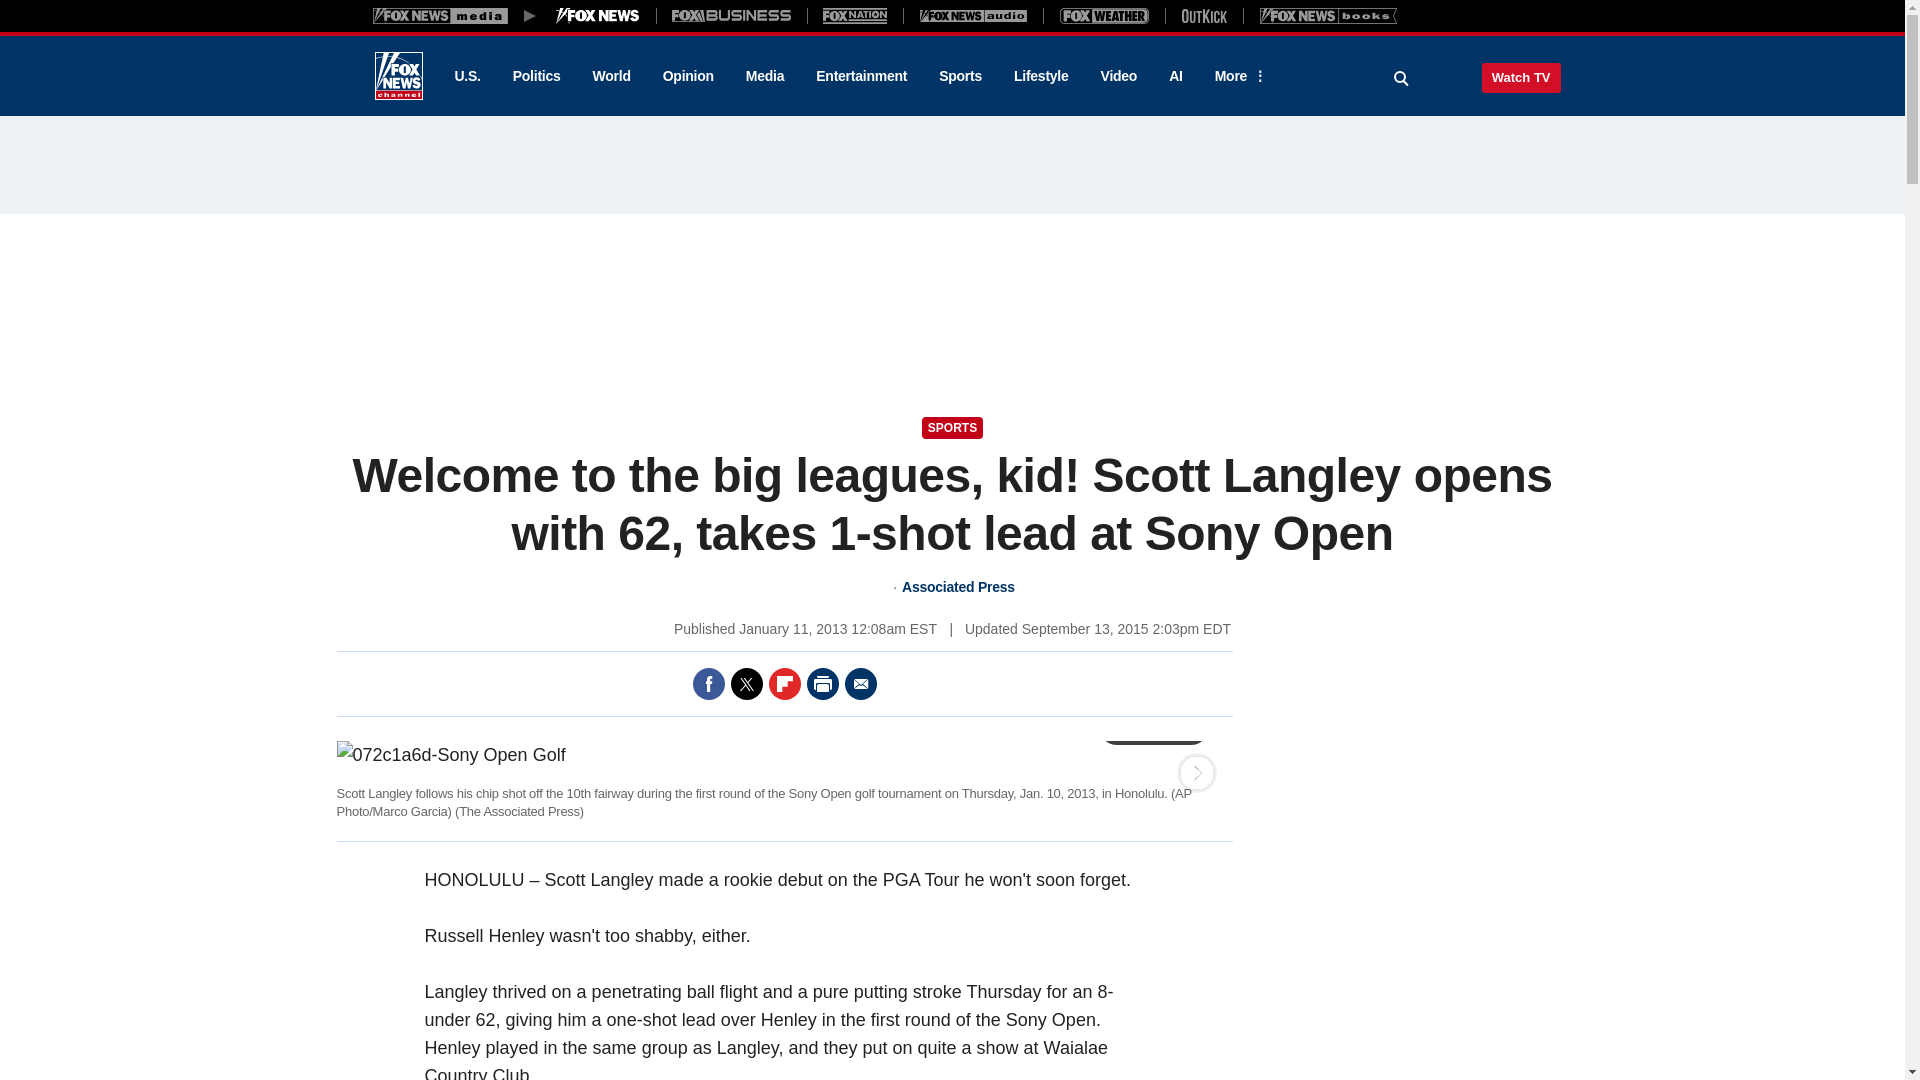 The width and height of the screenshot is (1920, 1080). What do you see at coordinates (764, 76) in the screenshot?
I see `Media` at bounding box center [764, 76].